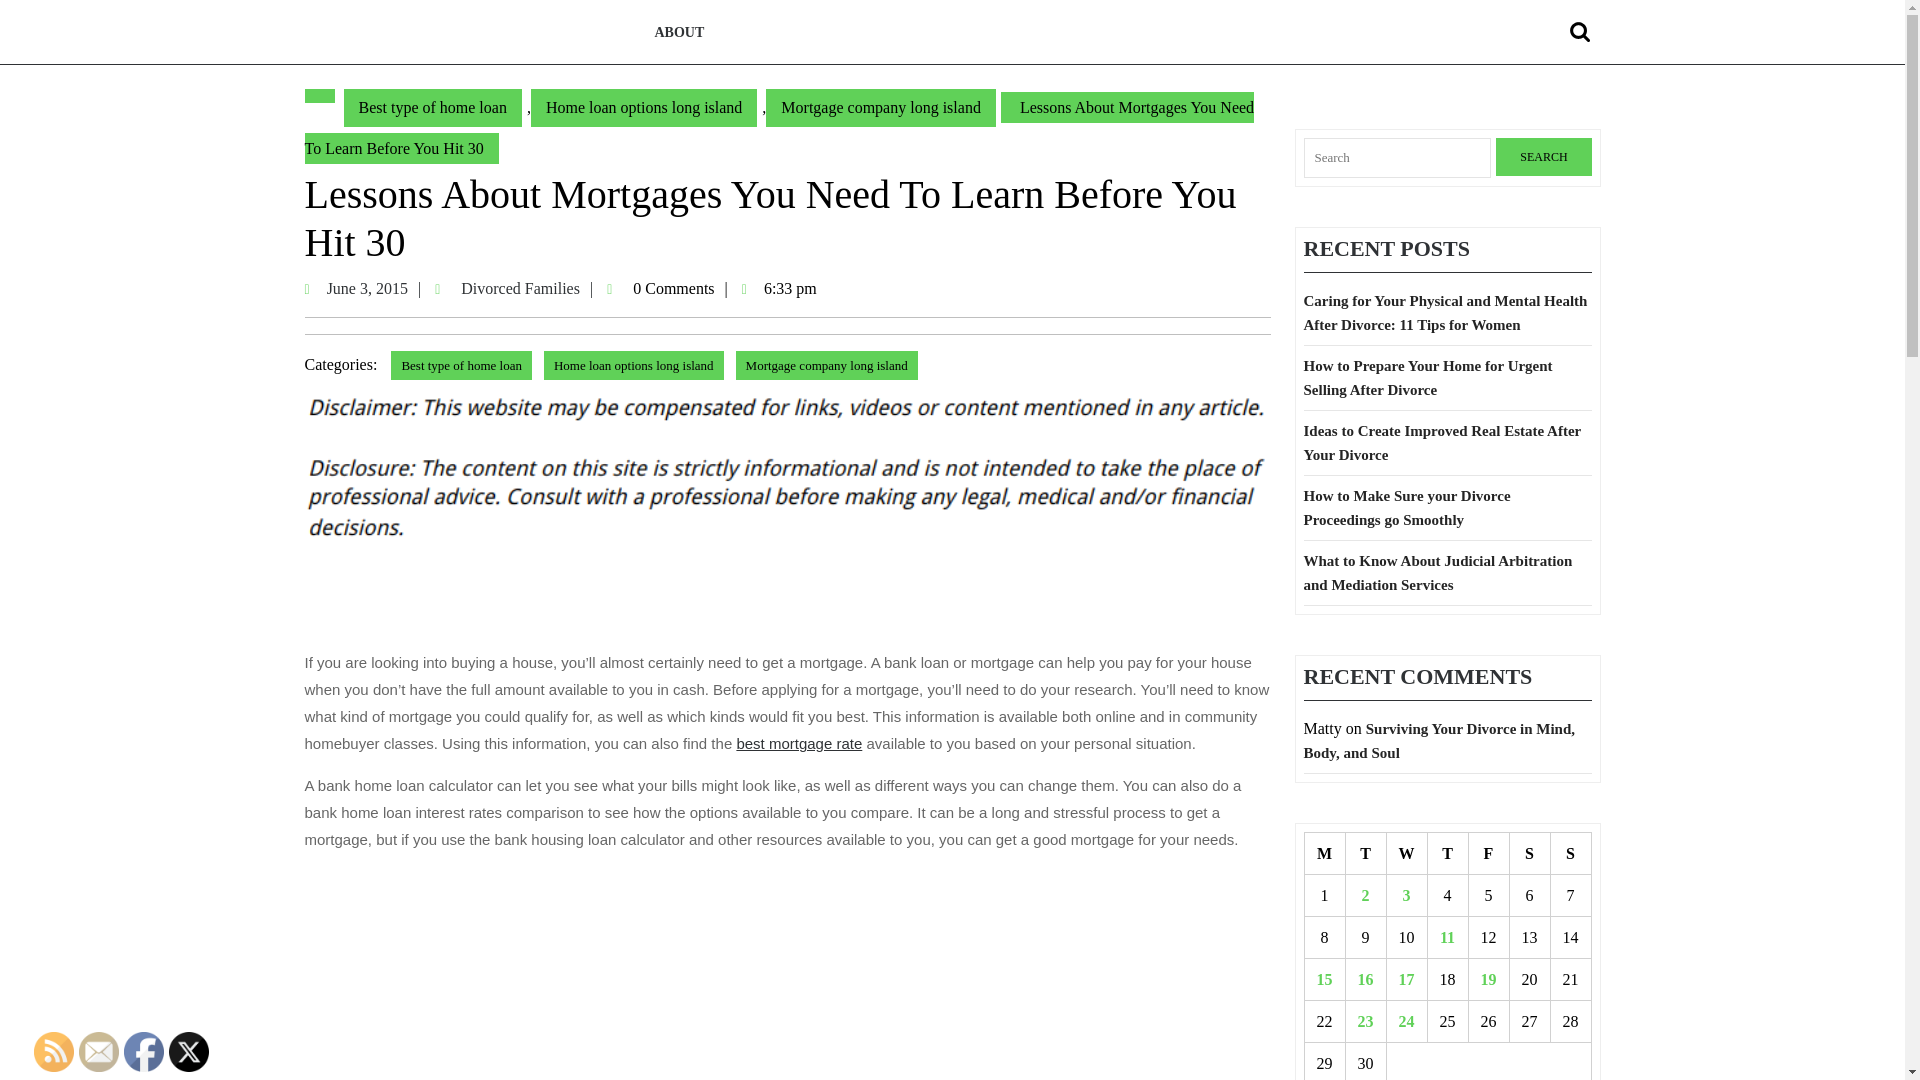 The height and width of the screenshot is (1080, 1920). Describe the element at coordinates (633, 366) in the screenshot. I see `11` at that location.